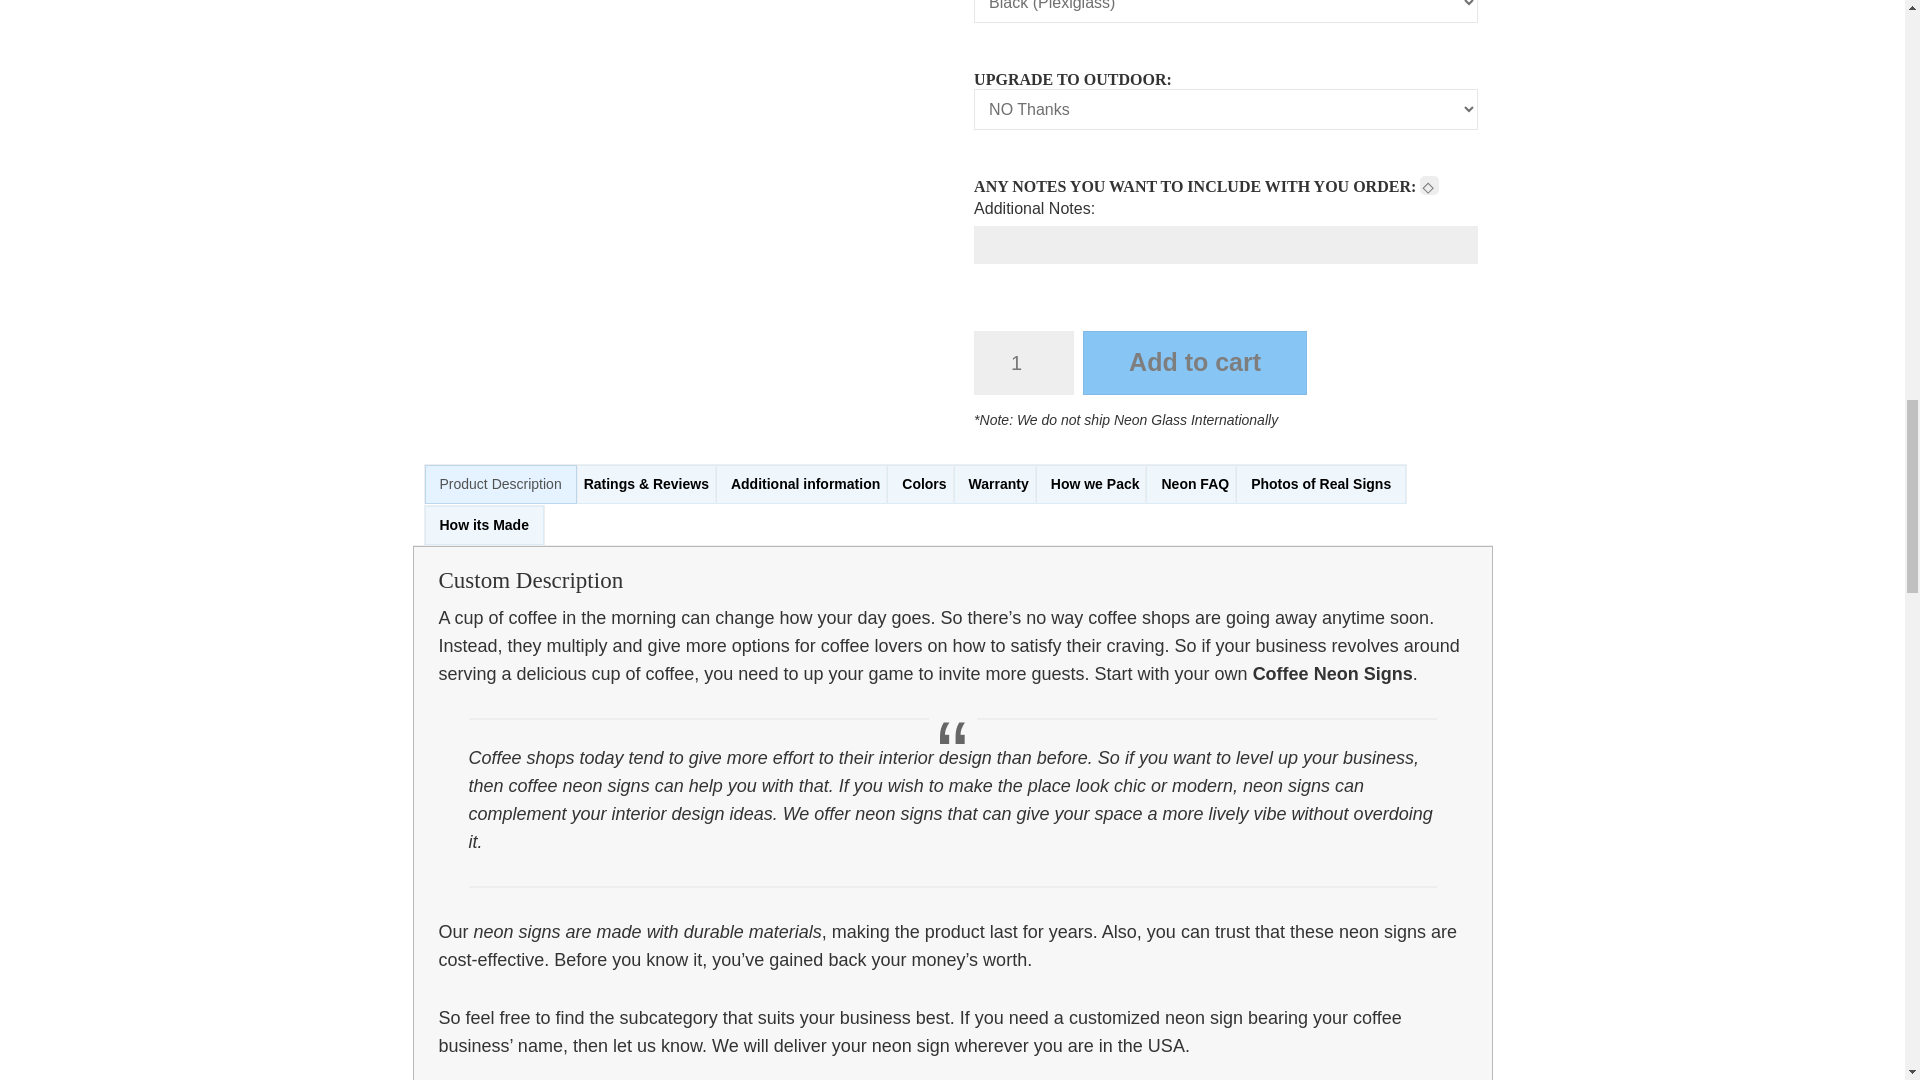 The width and height of the screenshot is (1920, 1080). Describe the element at coordinates (1023, 362) in the screenshot. I see `1` at that location.